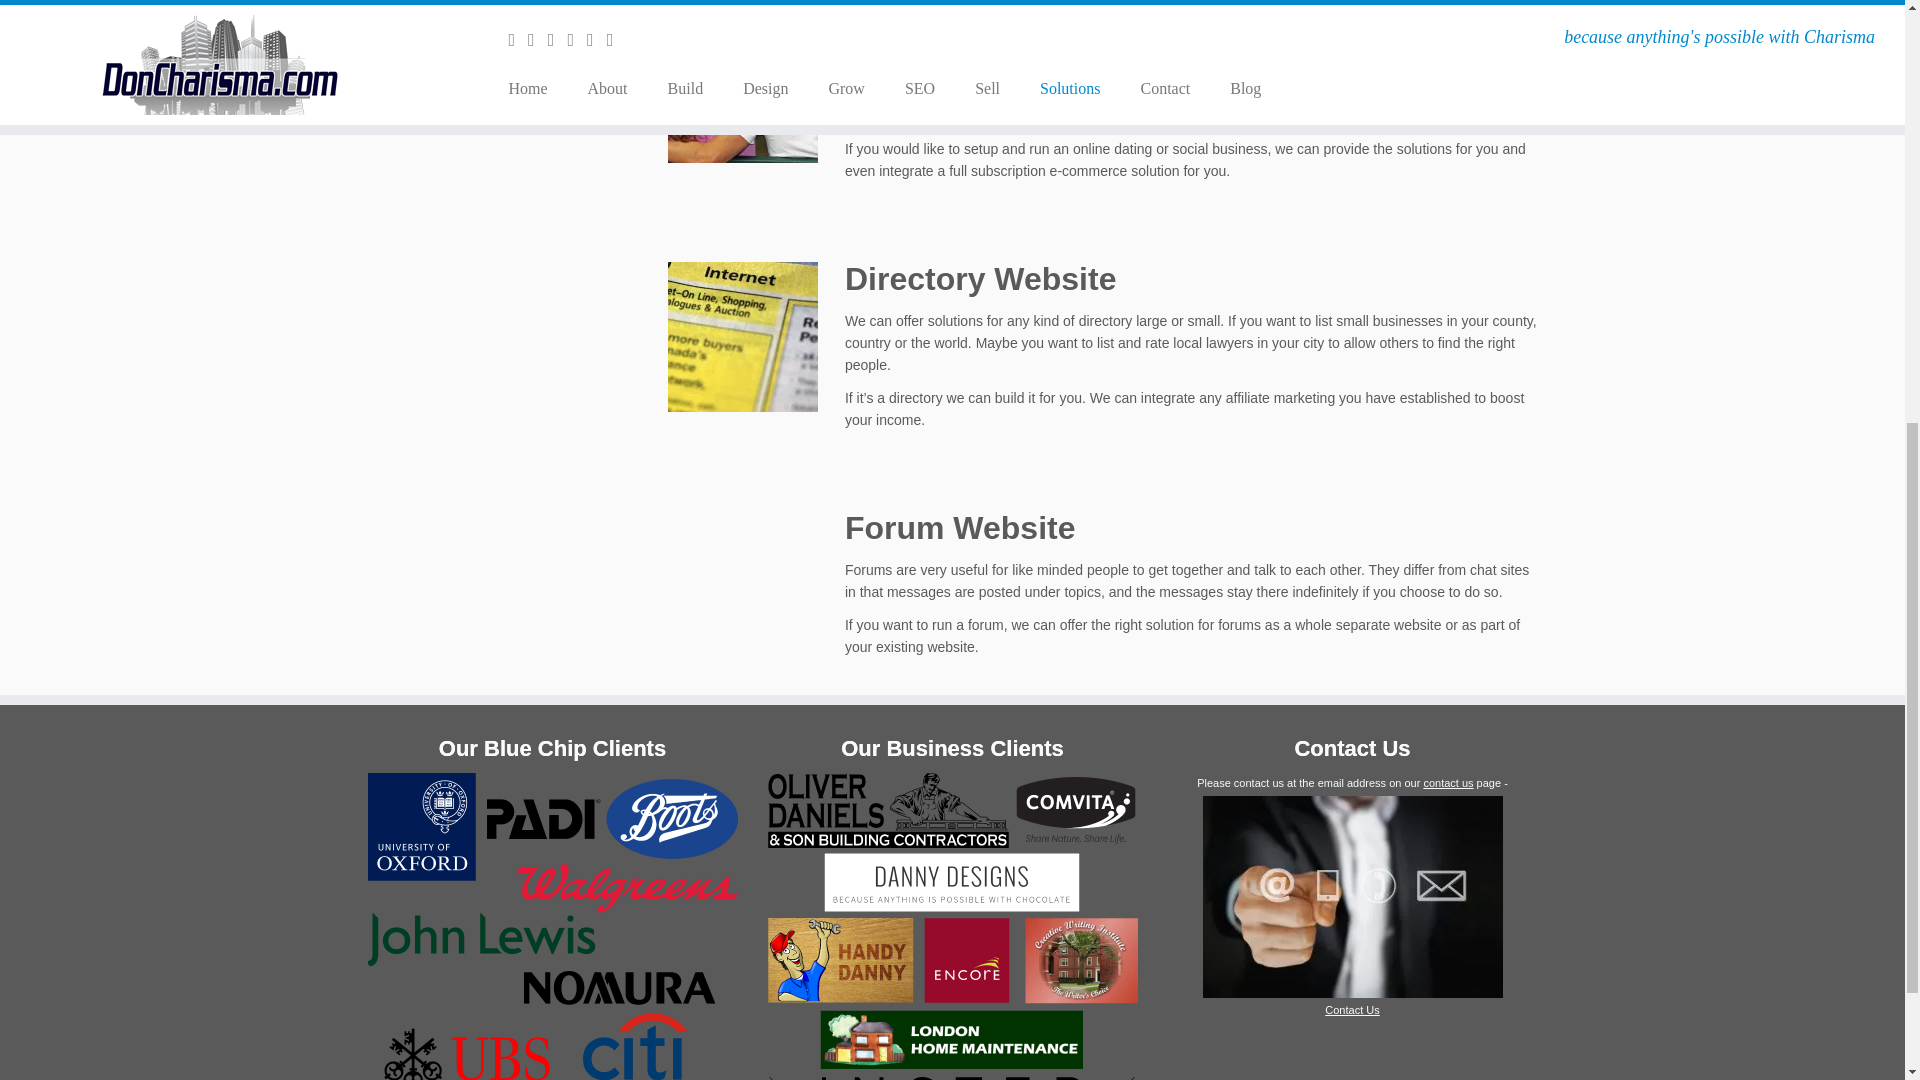  I want to click on contact us, so click(1447, 782).